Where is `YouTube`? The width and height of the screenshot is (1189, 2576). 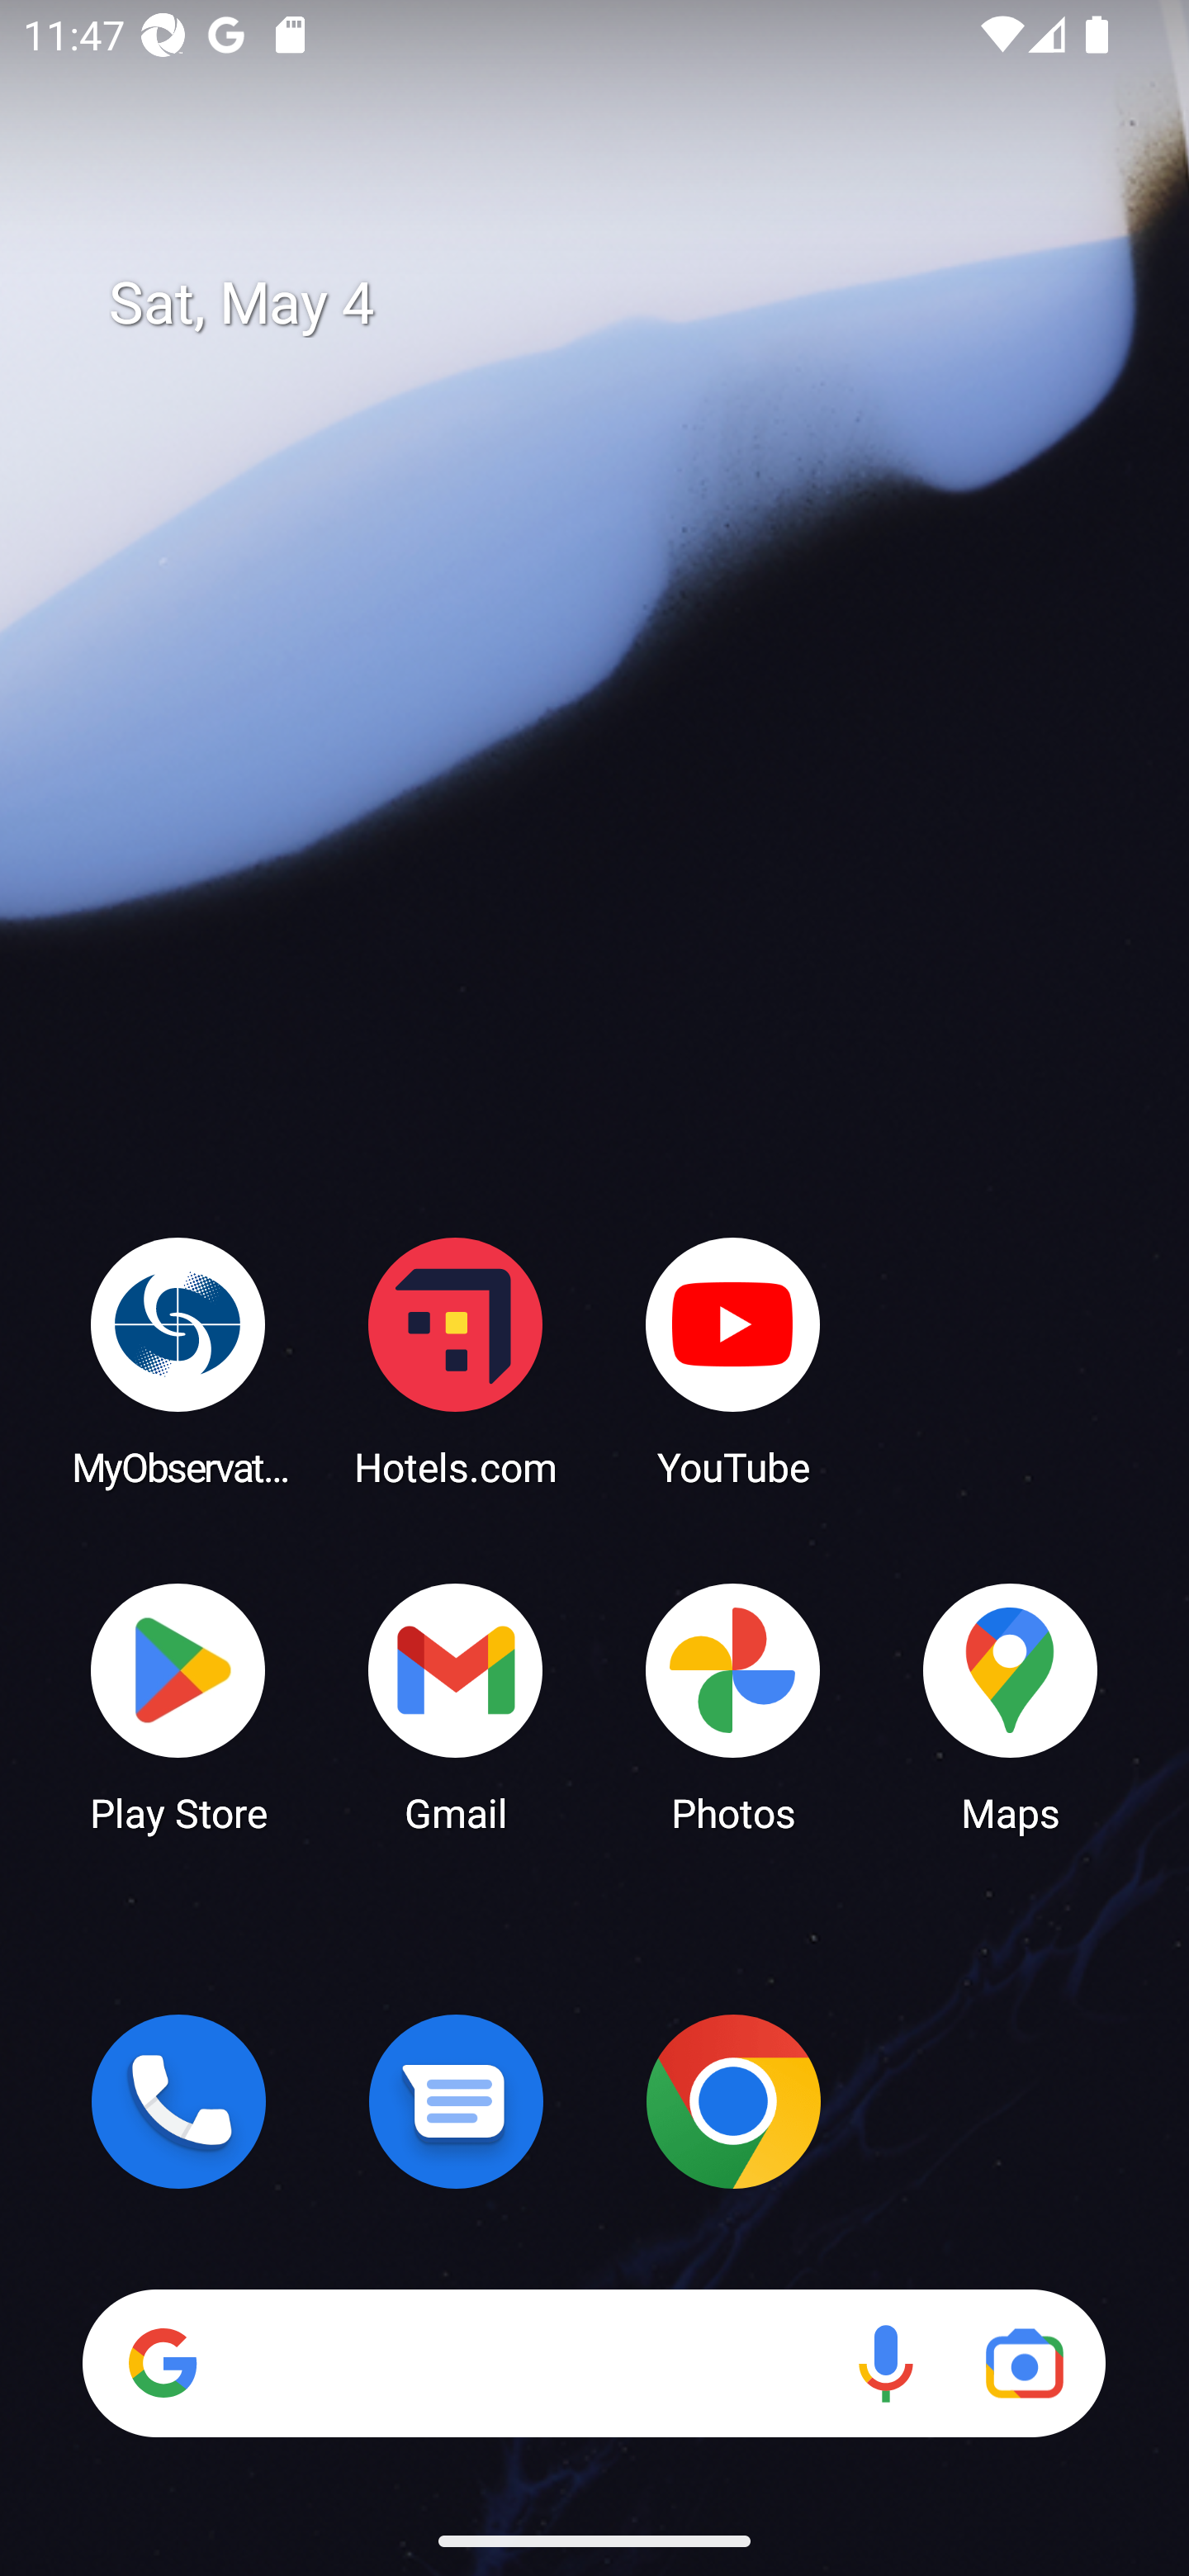
YouTube is located at coordinates (733, 1361).